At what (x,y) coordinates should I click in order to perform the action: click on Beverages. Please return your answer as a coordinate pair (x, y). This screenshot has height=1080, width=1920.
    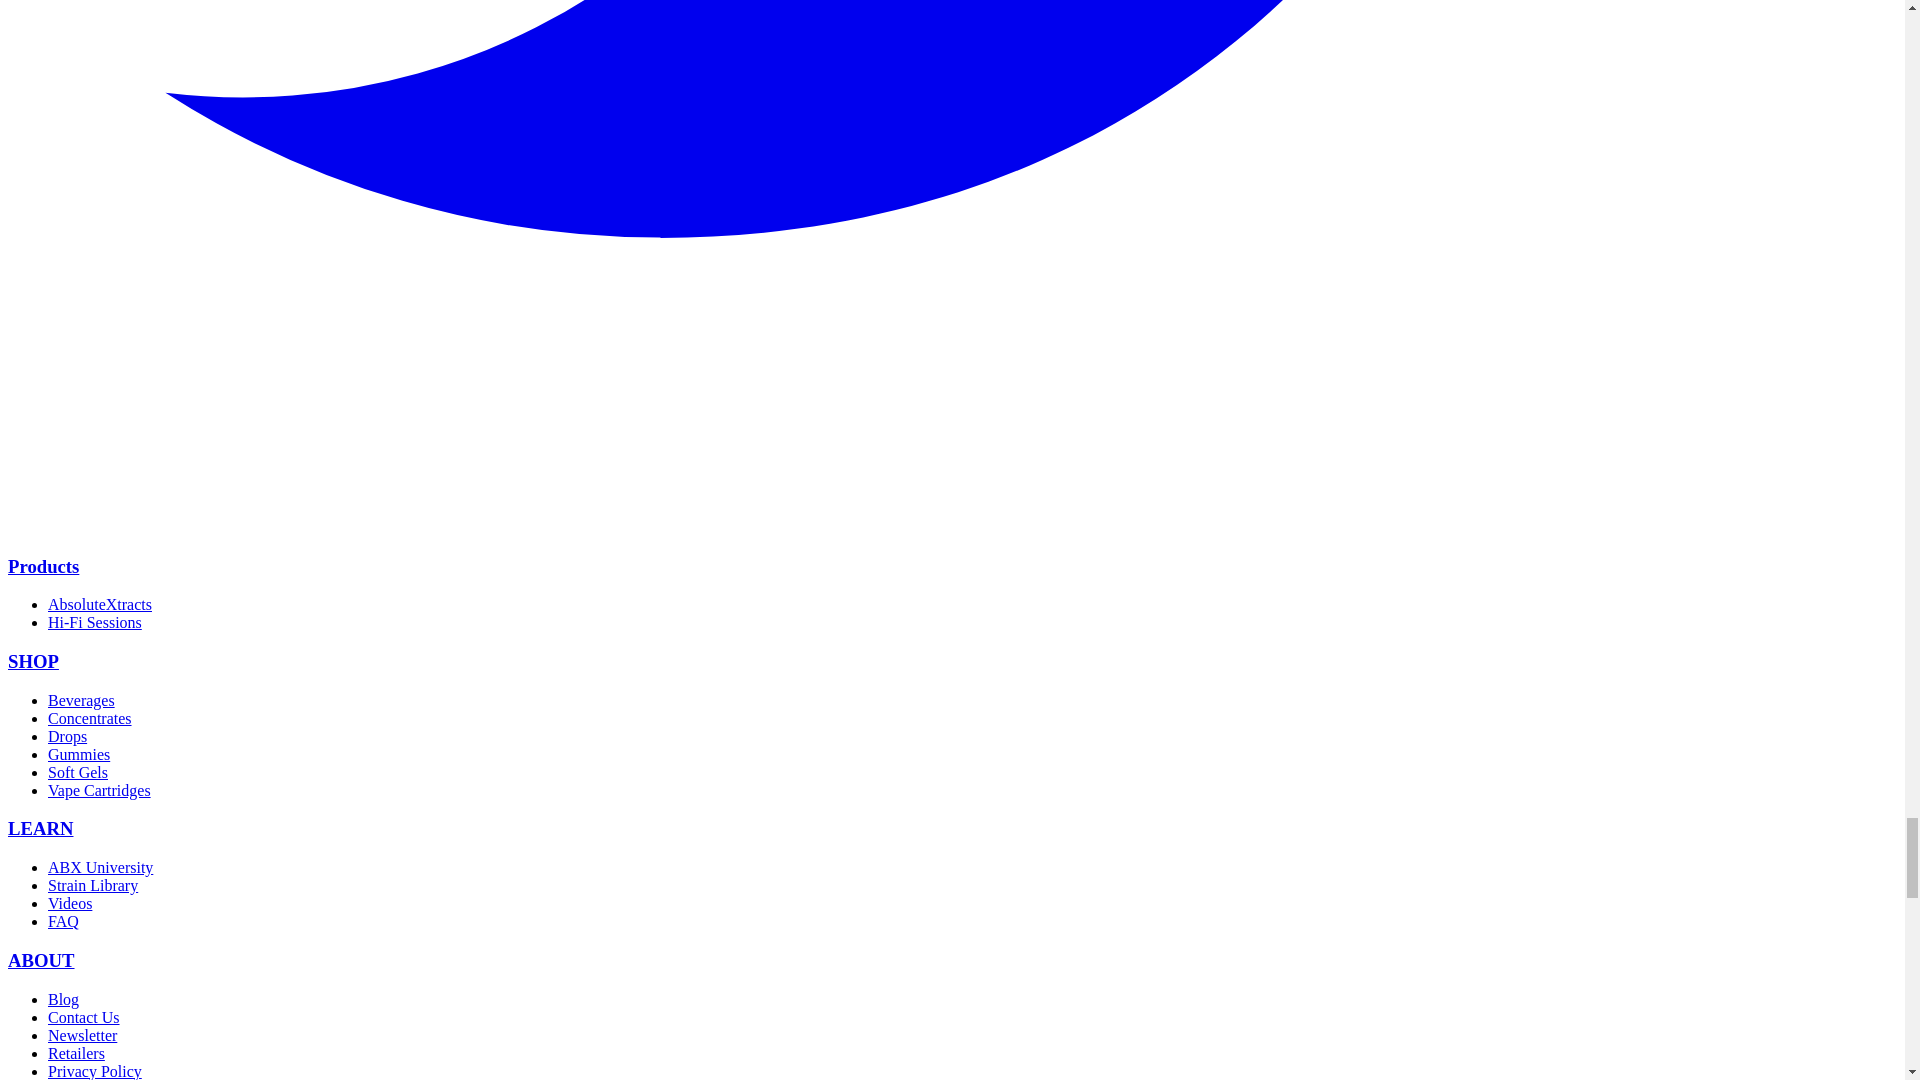
    Looking at the image, I should click on (82, 700).